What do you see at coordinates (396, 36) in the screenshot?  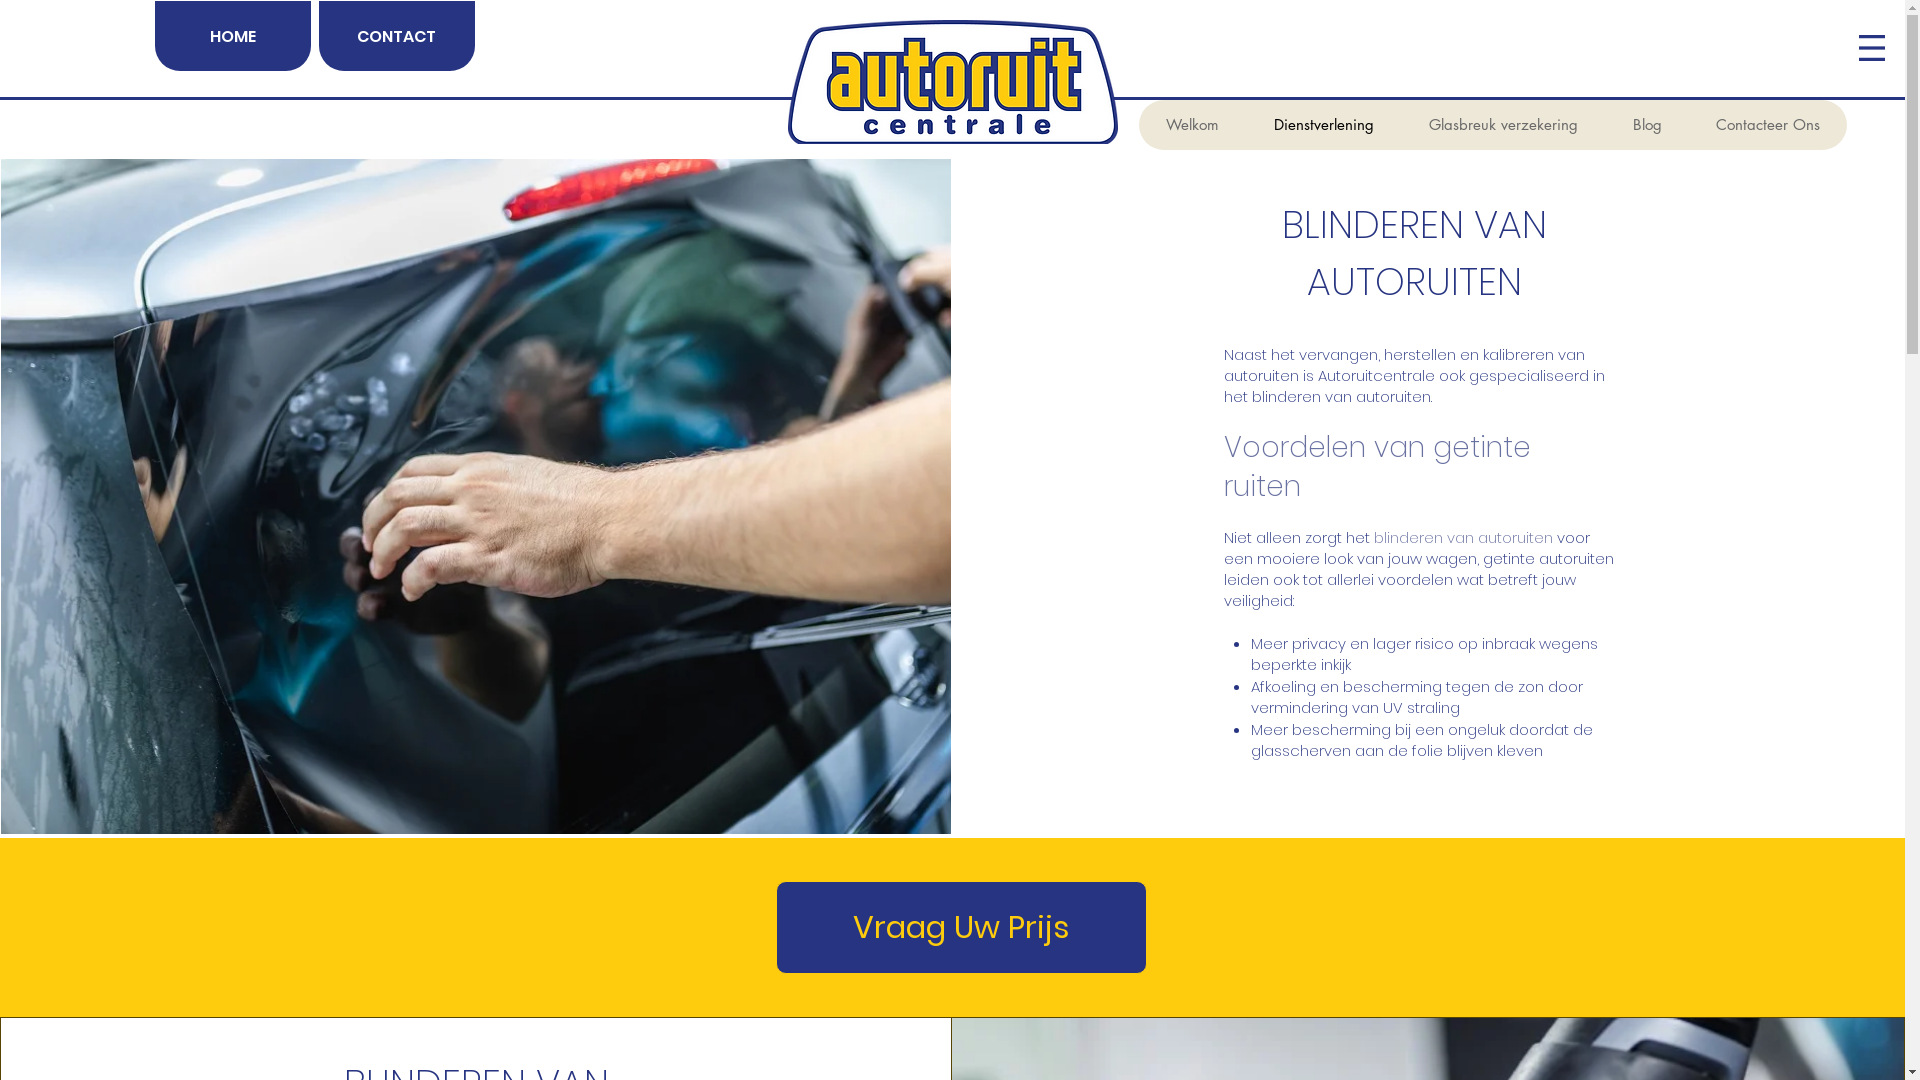 I see `CONTACT` at bounding box center [396, 36].